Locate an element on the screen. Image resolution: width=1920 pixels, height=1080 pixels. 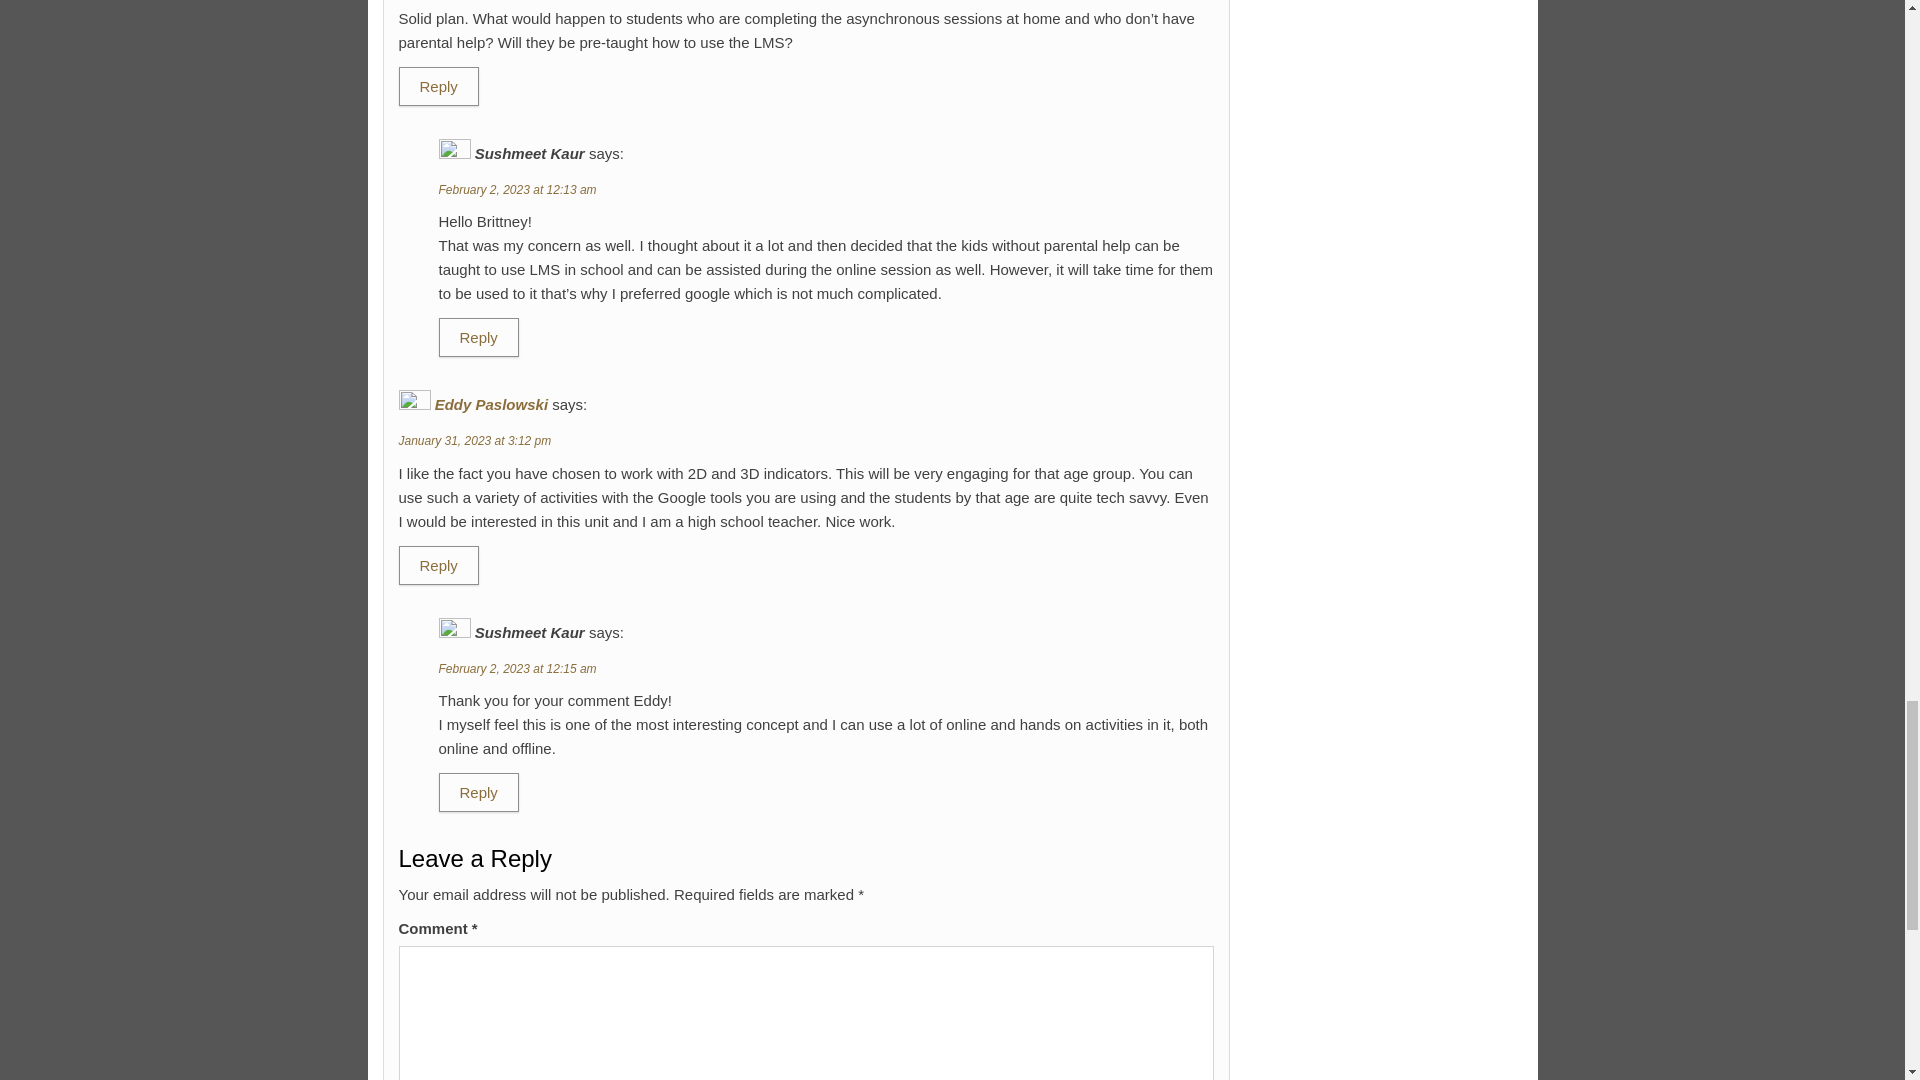
February 2, 2023 at 12:15 am is located at coordinates (516, 669).